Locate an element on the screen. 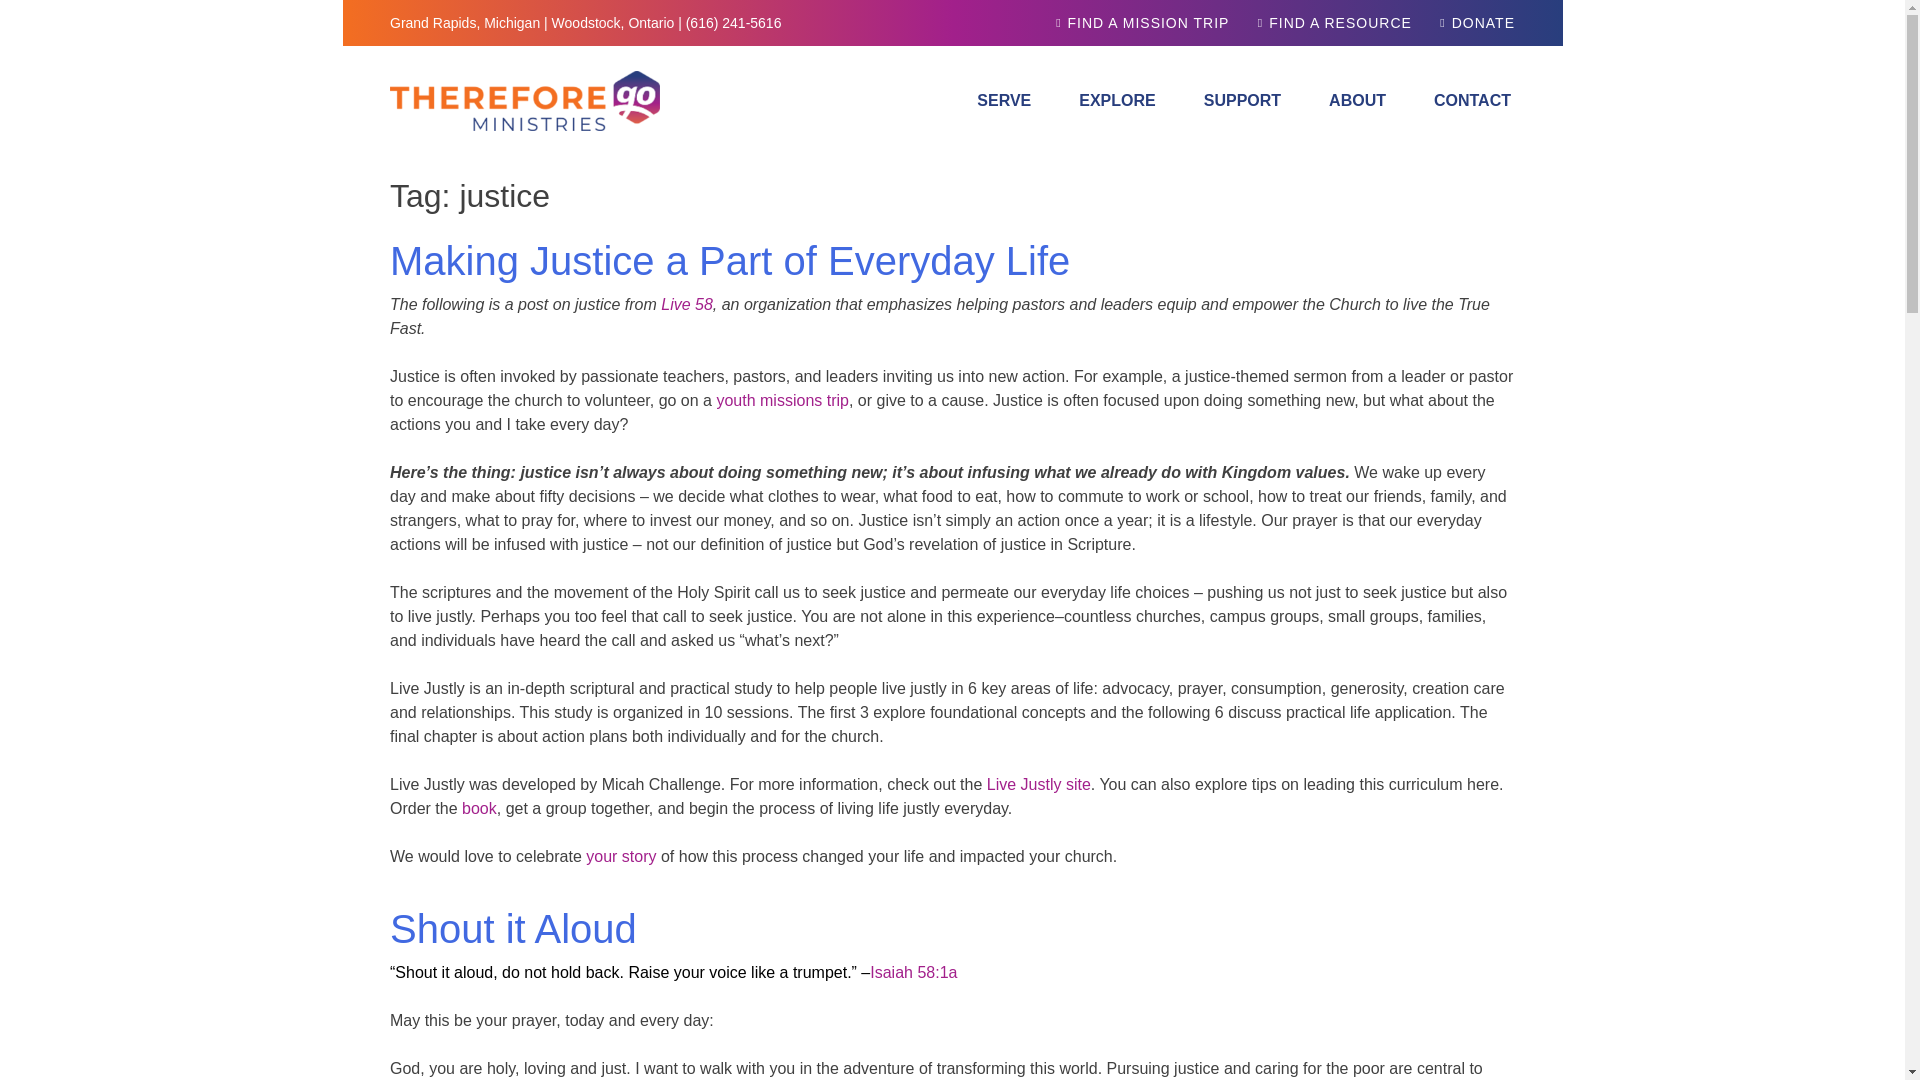  SERVE is located at coordinates (1003, 101).